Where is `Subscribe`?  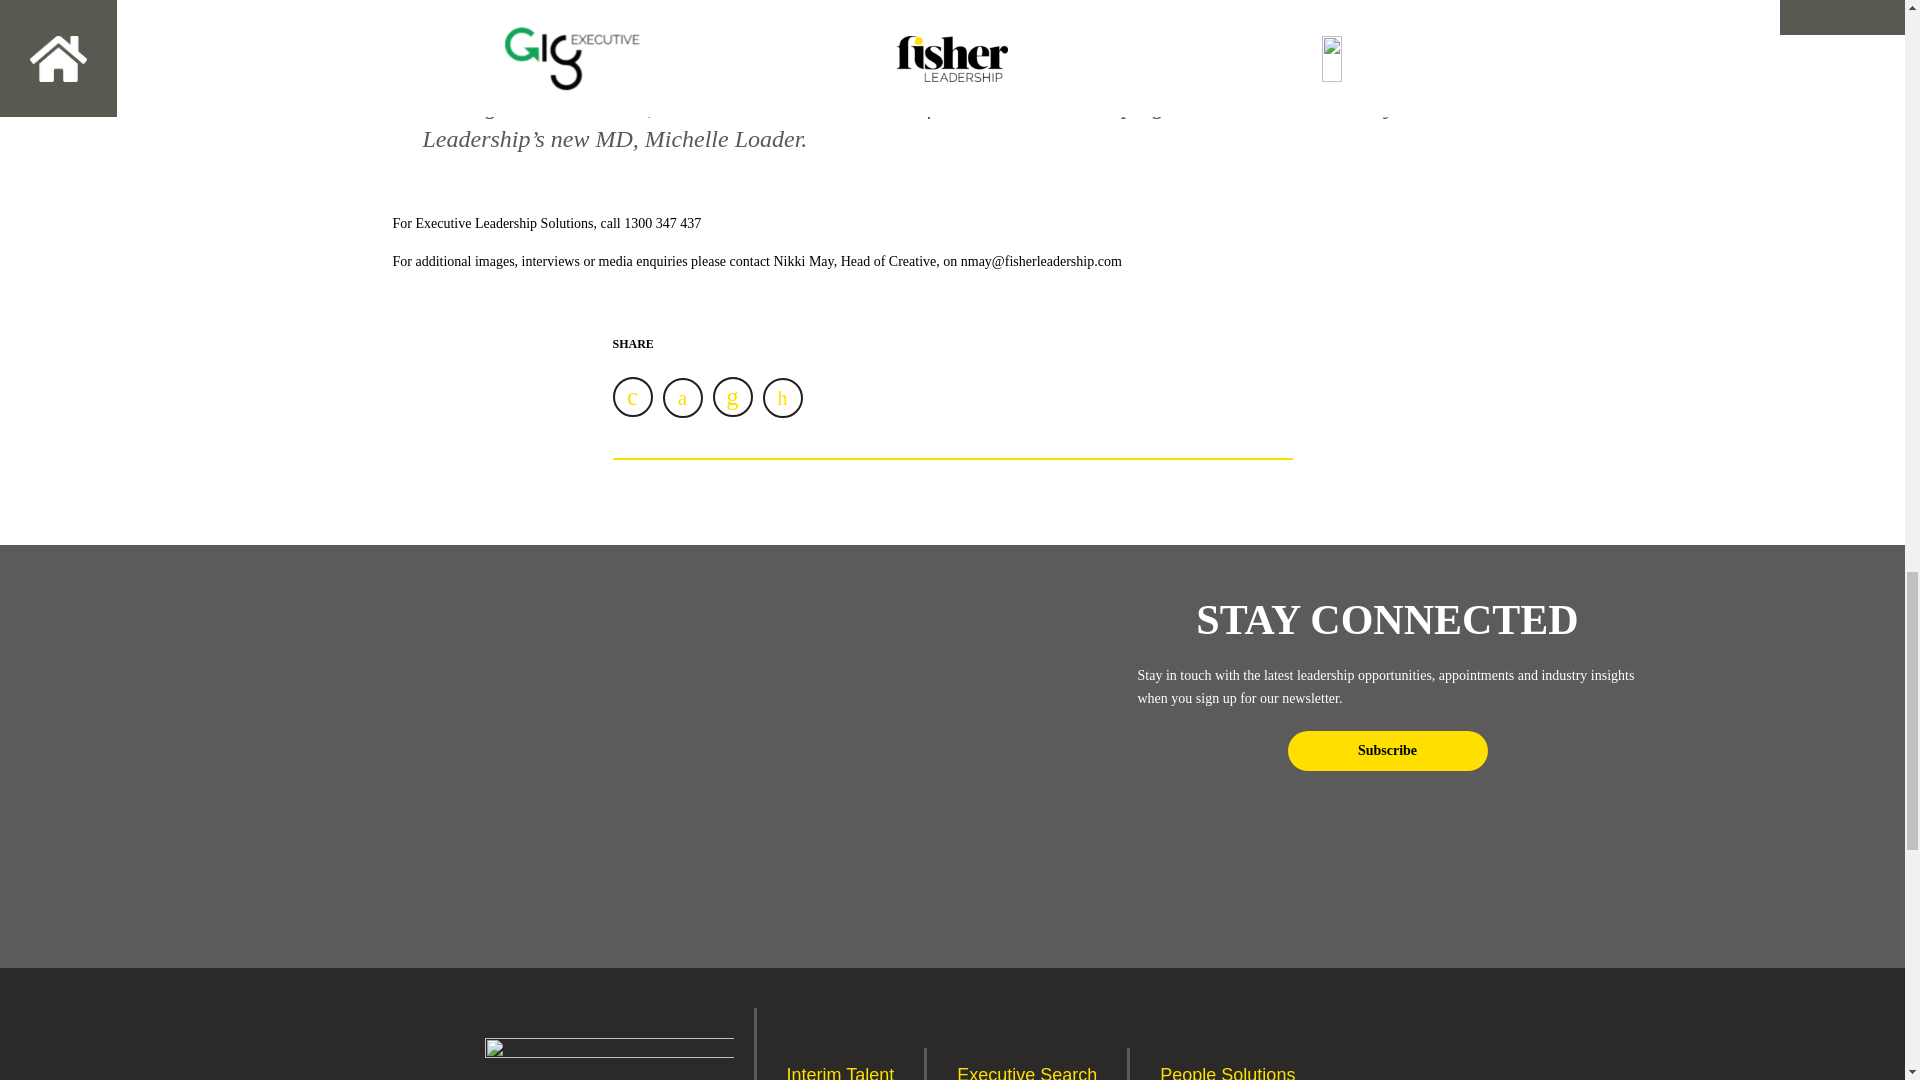
Subscribe is located at coordinates (1388, 751).